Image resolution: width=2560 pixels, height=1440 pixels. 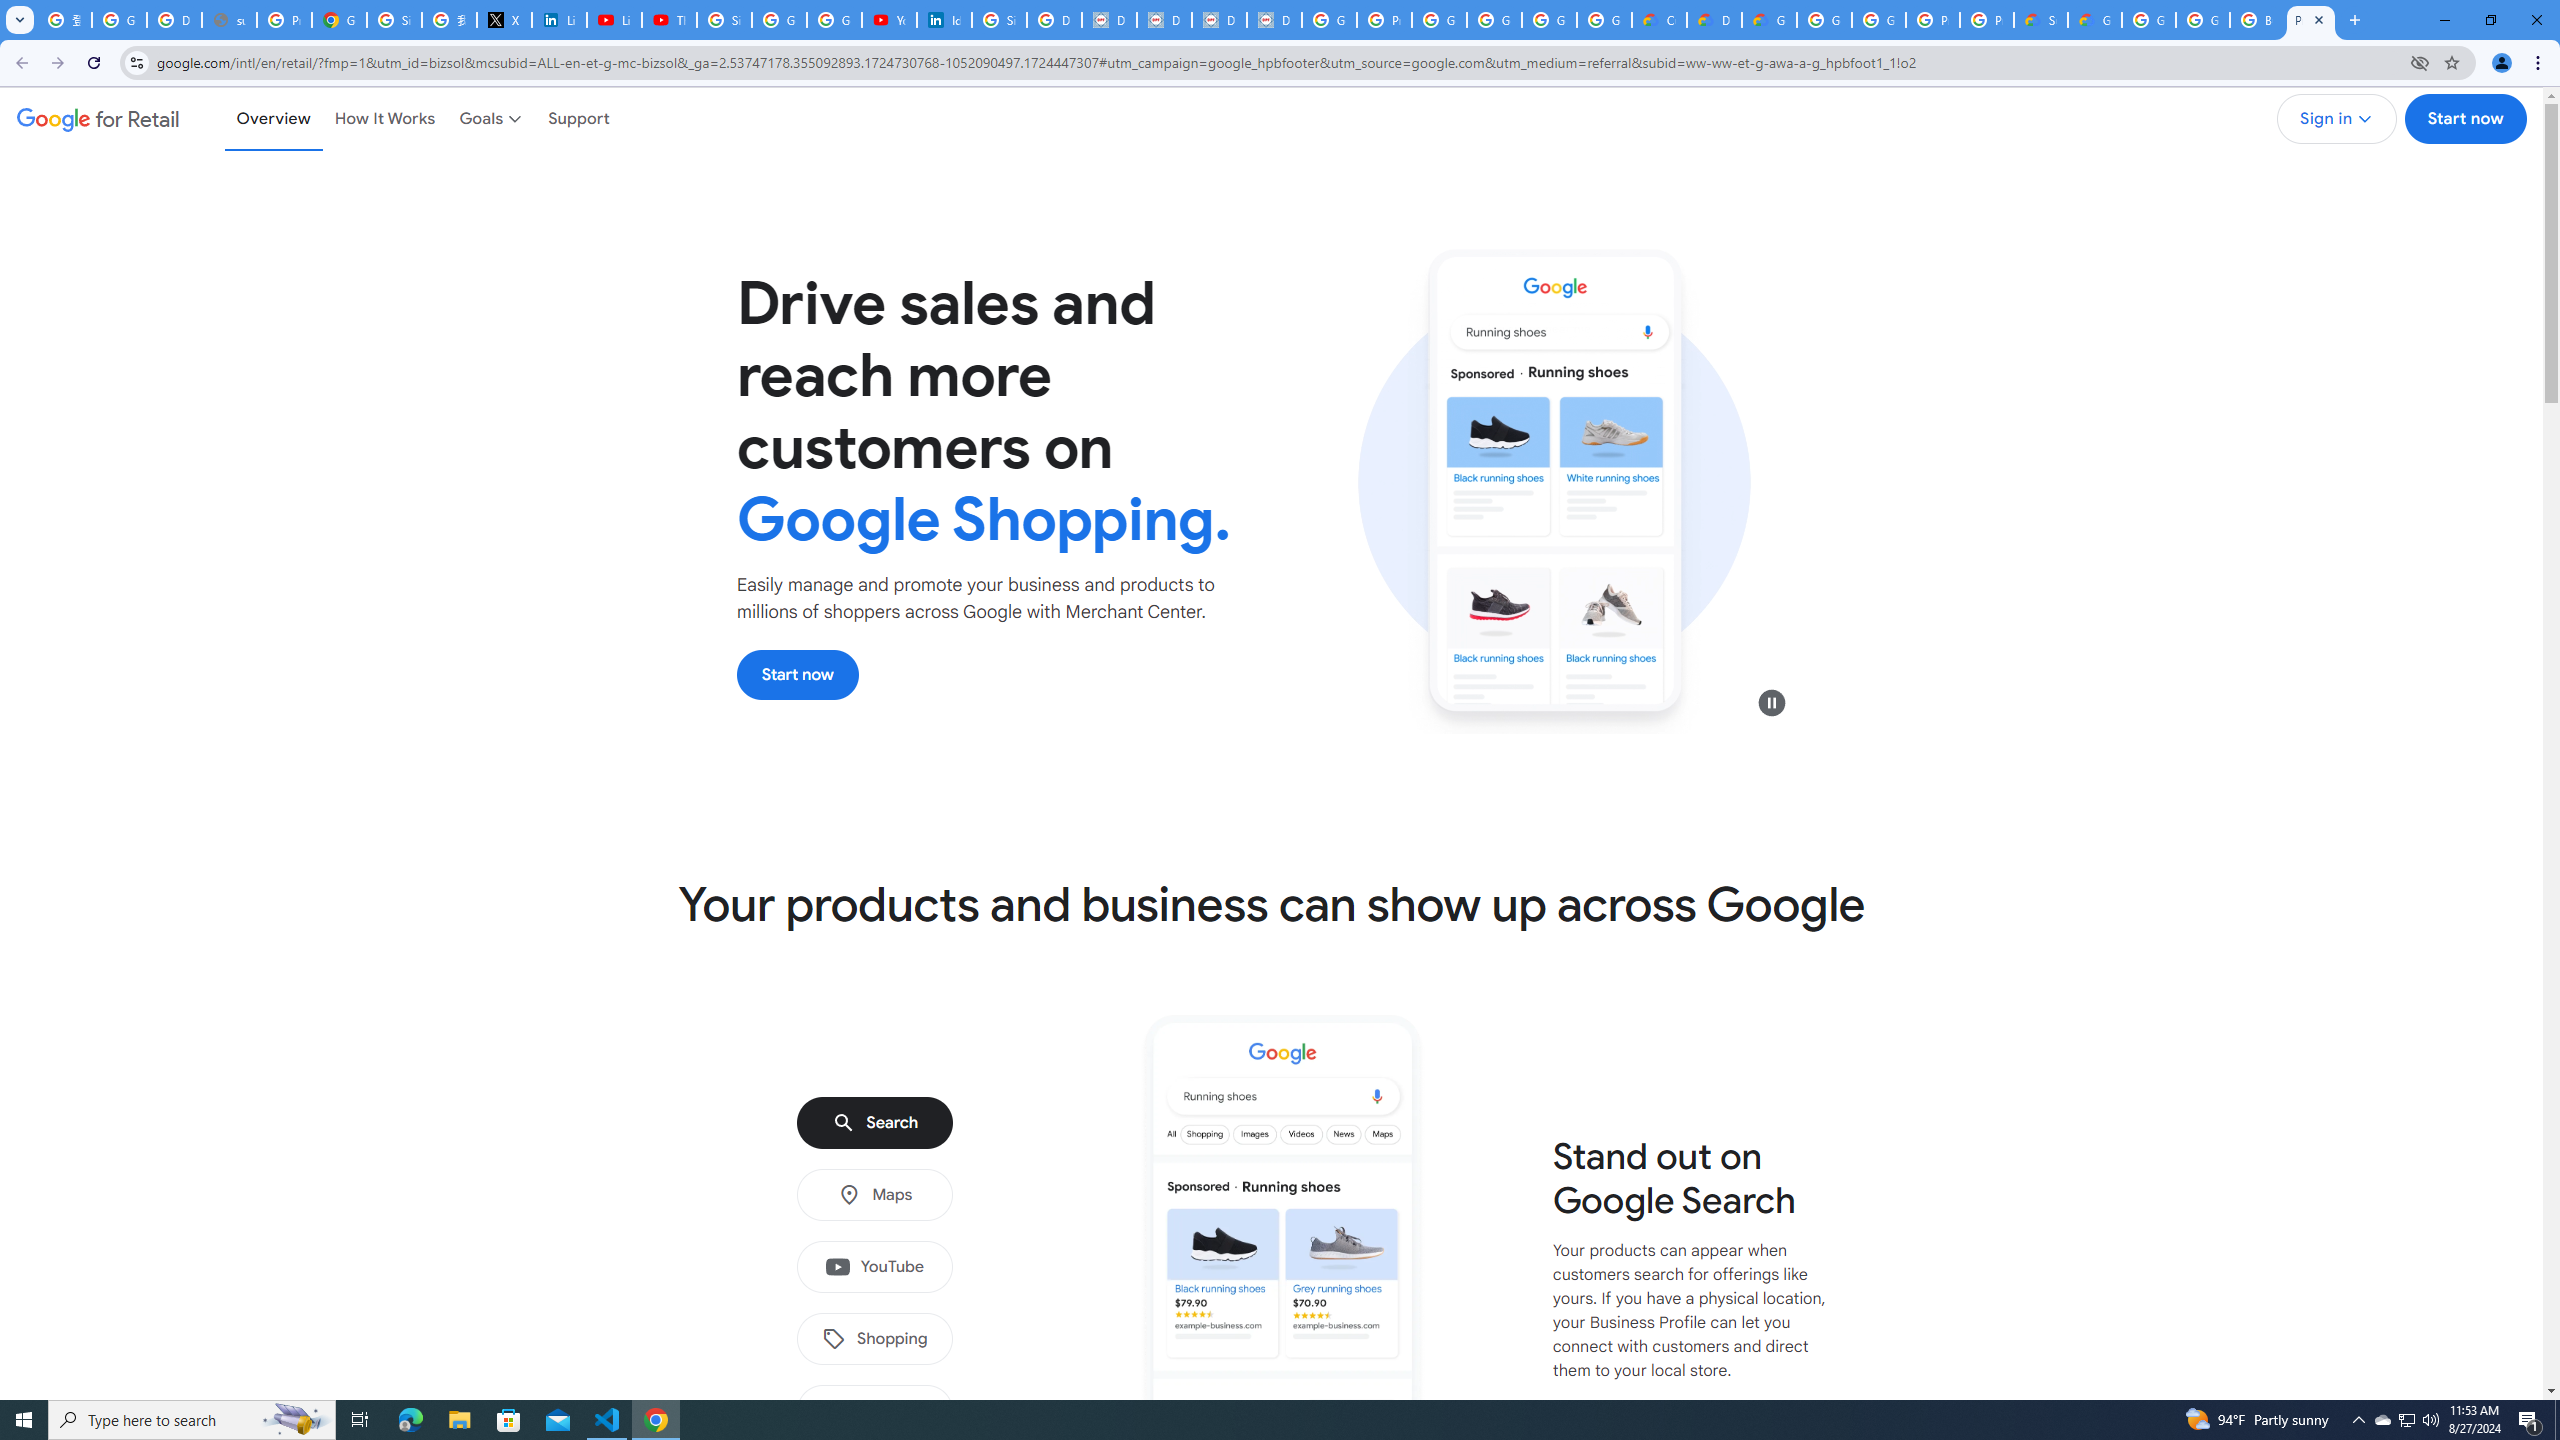 I want to click on Pause animation, so click(x=1772, y=702).